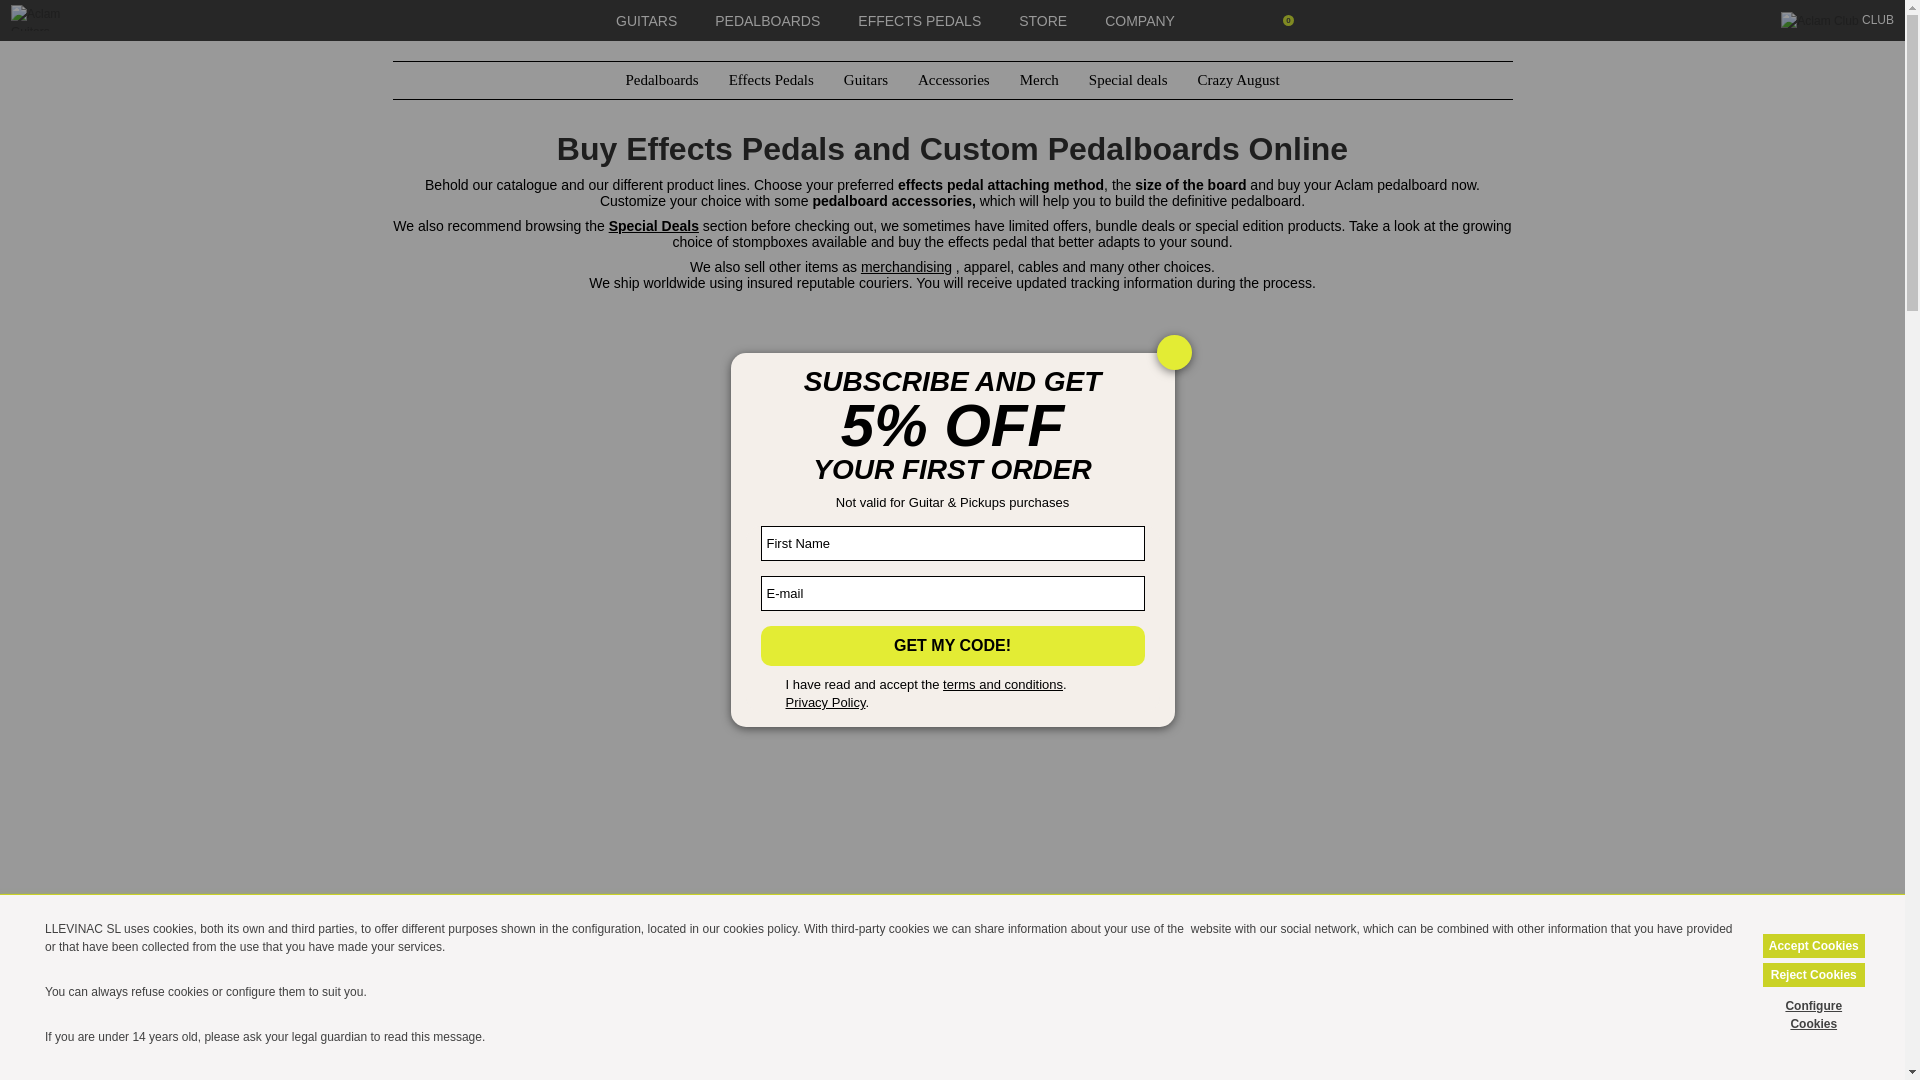 The image size is (1920, 1080). What do you see at coordinates (1813, 1014) in the screenshot?
I see `Configure Cookies` at bounding box center [1813, 1014].